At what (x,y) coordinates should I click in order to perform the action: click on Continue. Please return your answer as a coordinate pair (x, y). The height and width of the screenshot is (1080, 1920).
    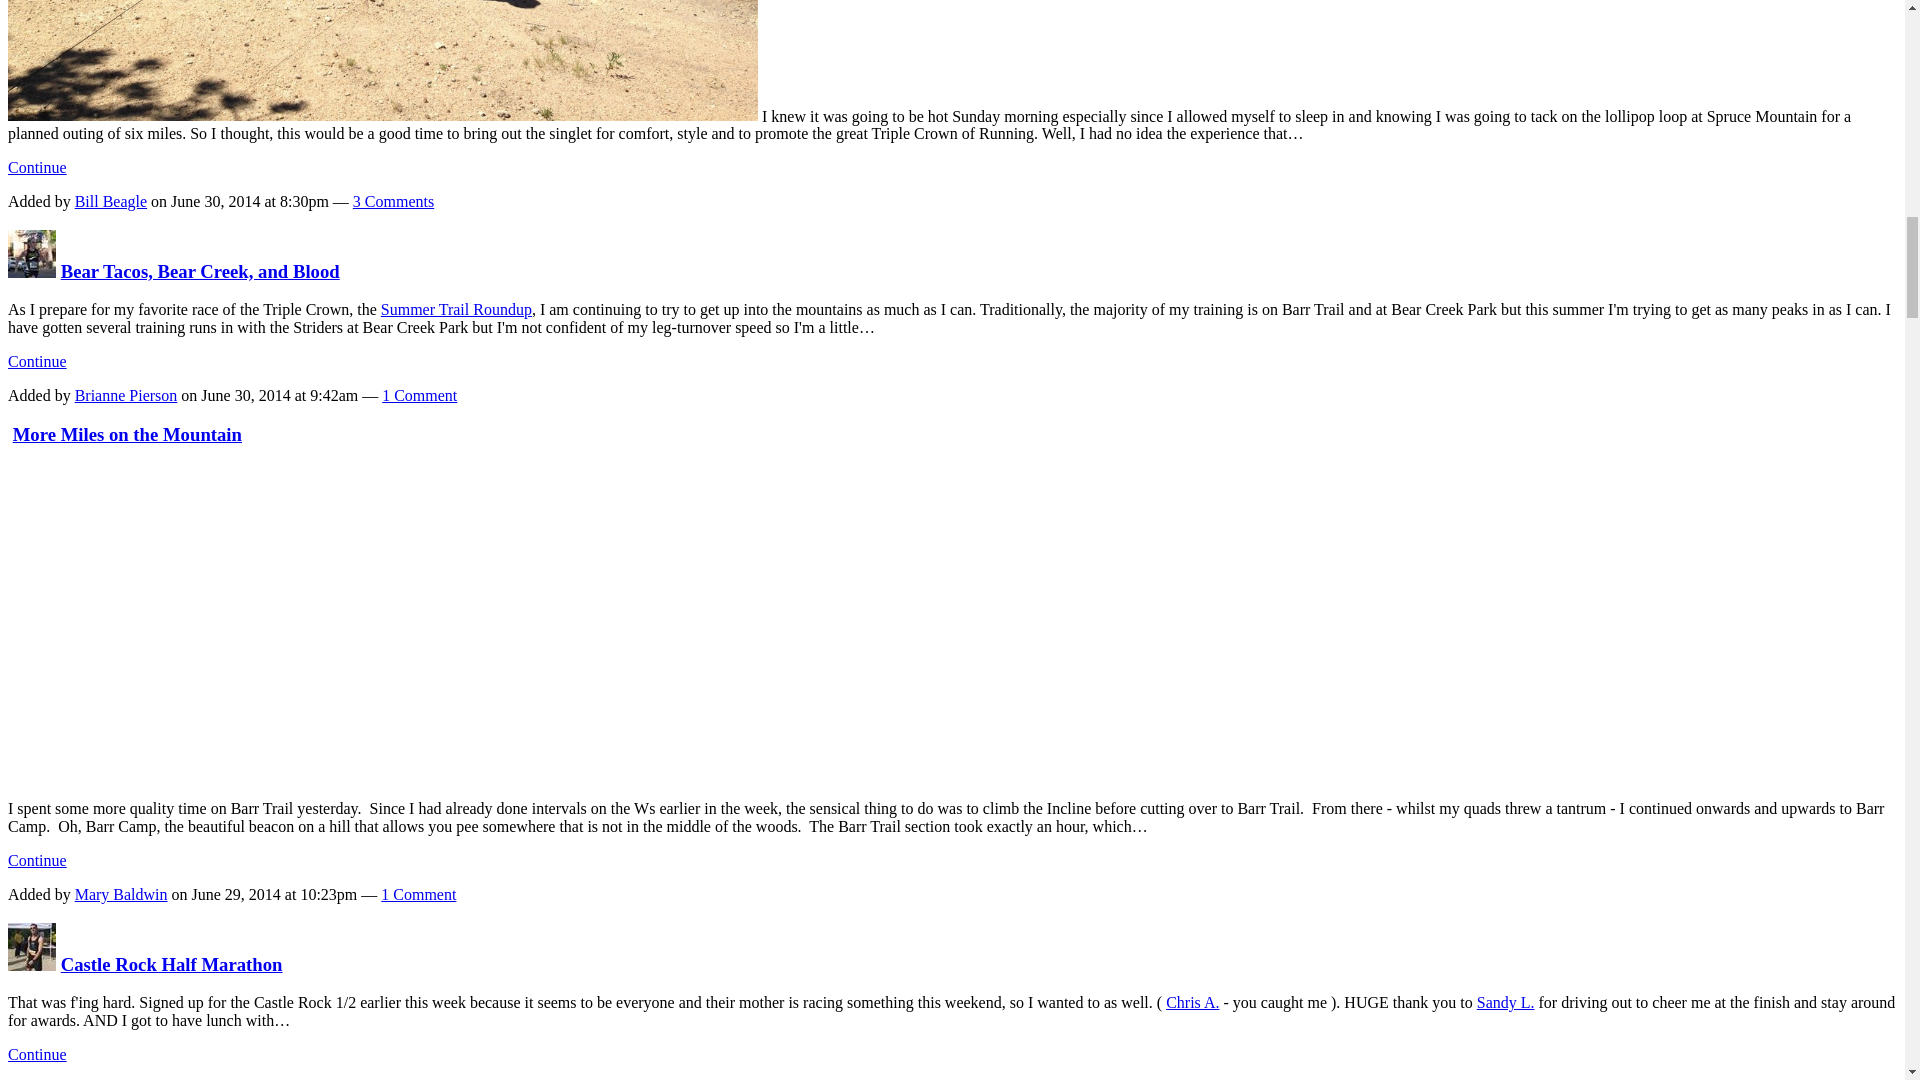
    Looking at the image, I should click on (37, 167).